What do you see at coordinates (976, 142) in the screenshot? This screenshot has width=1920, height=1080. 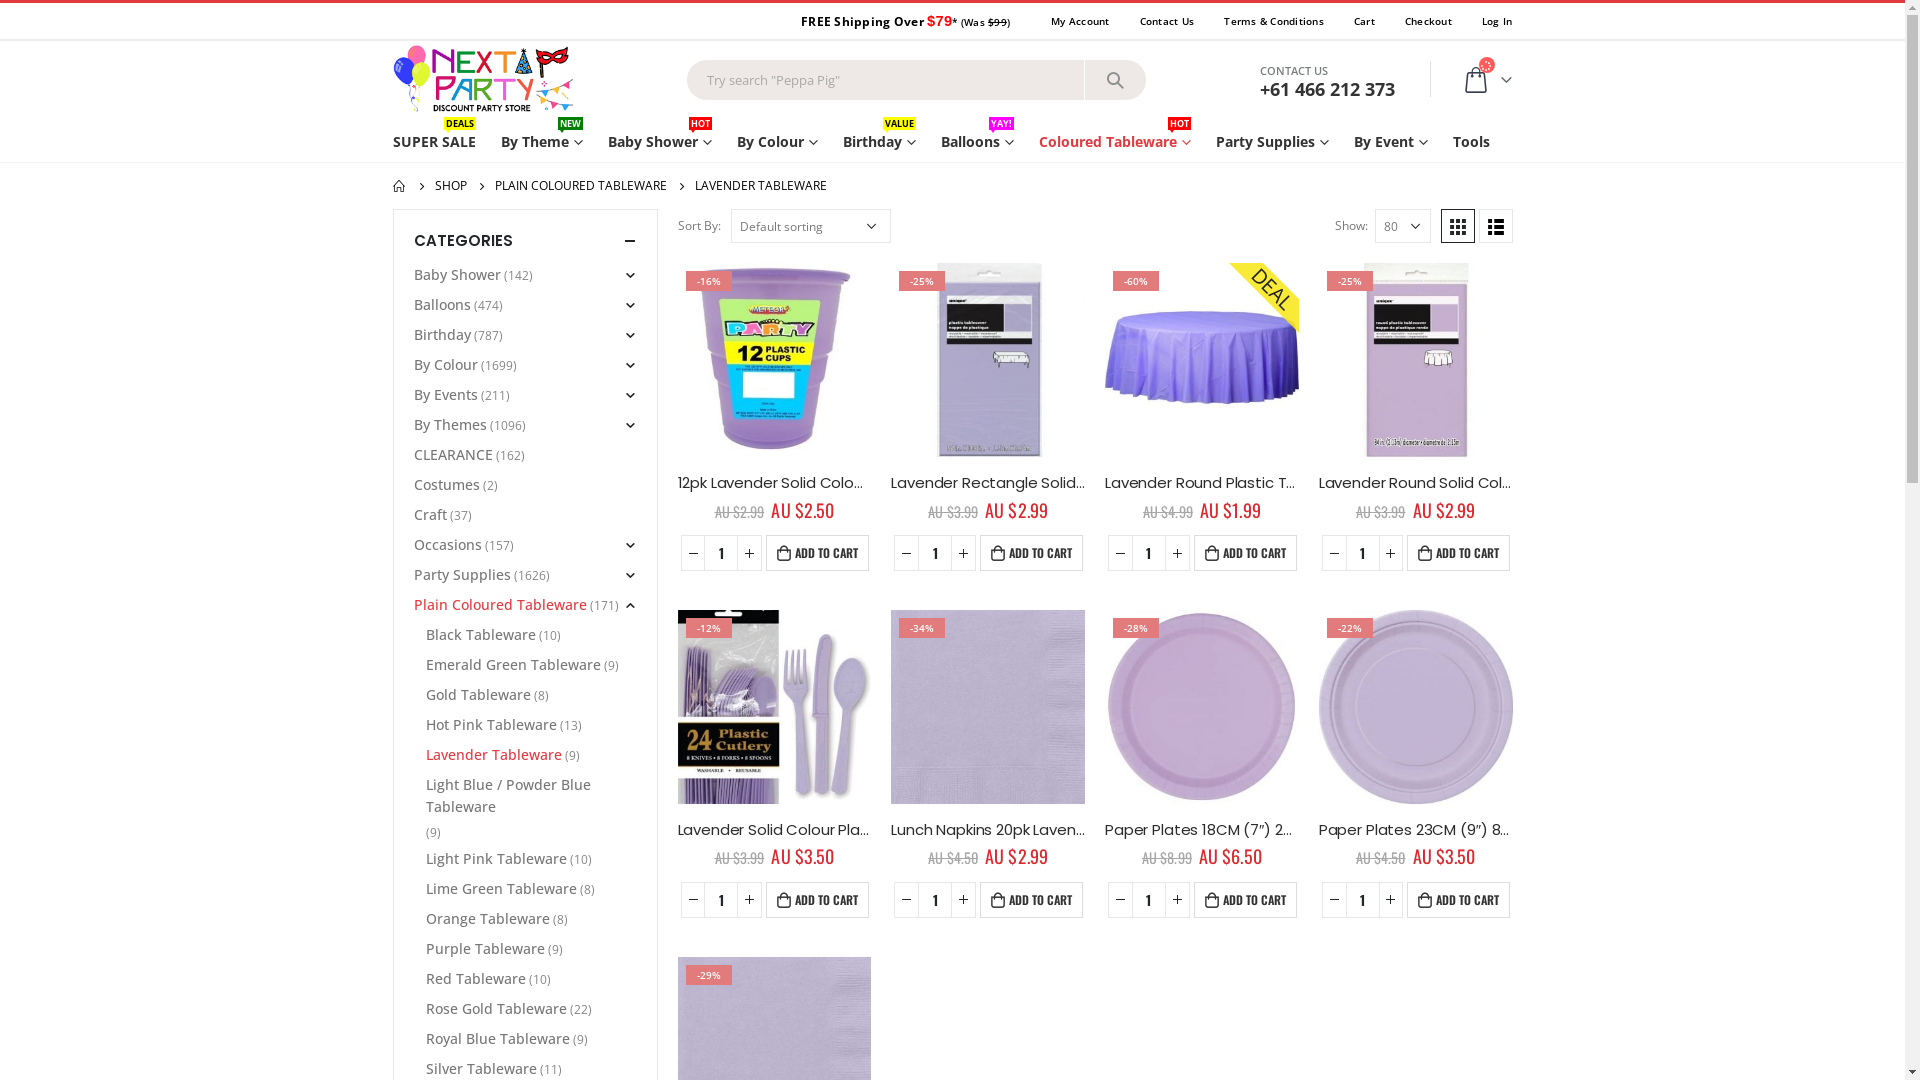 I see `Balloons
YAY!` at bounding box center [976, 142].